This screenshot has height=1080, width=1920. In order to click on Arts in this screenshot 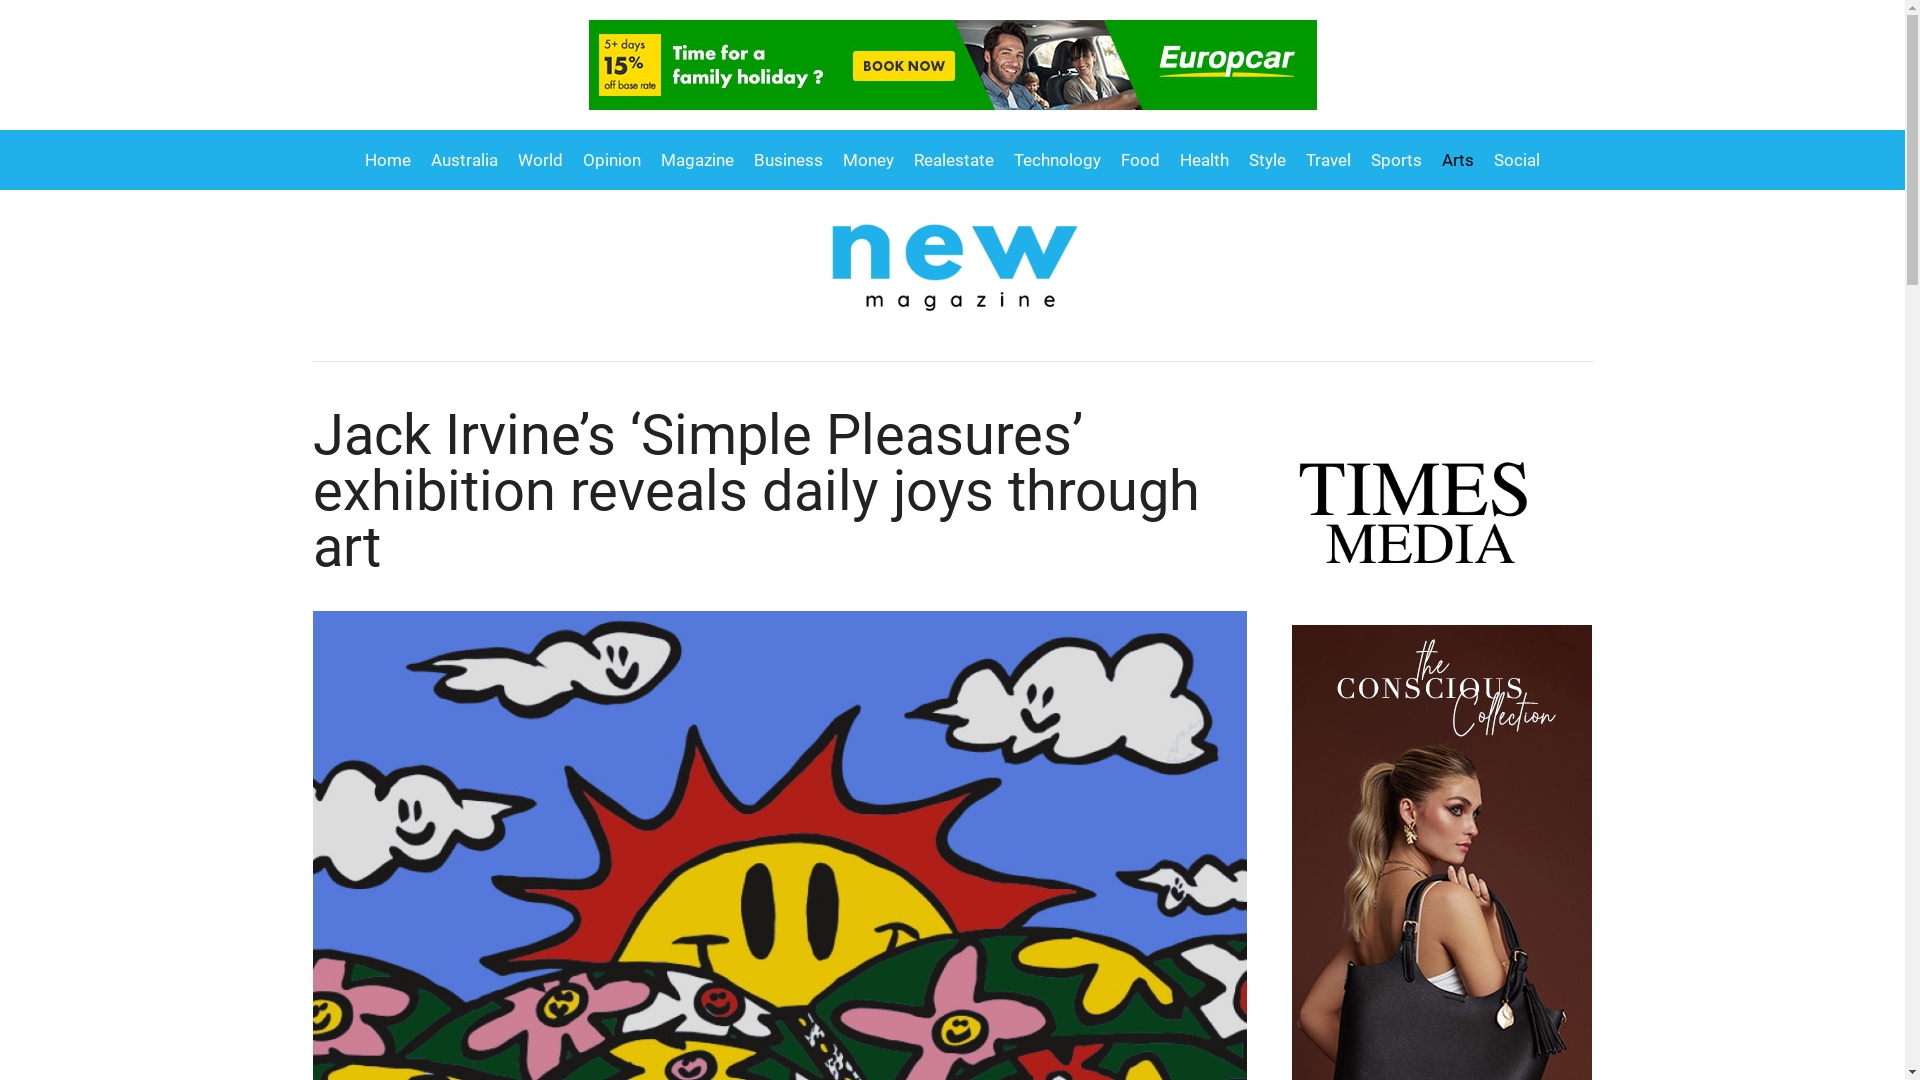, I will do `click(1458, 160)`.